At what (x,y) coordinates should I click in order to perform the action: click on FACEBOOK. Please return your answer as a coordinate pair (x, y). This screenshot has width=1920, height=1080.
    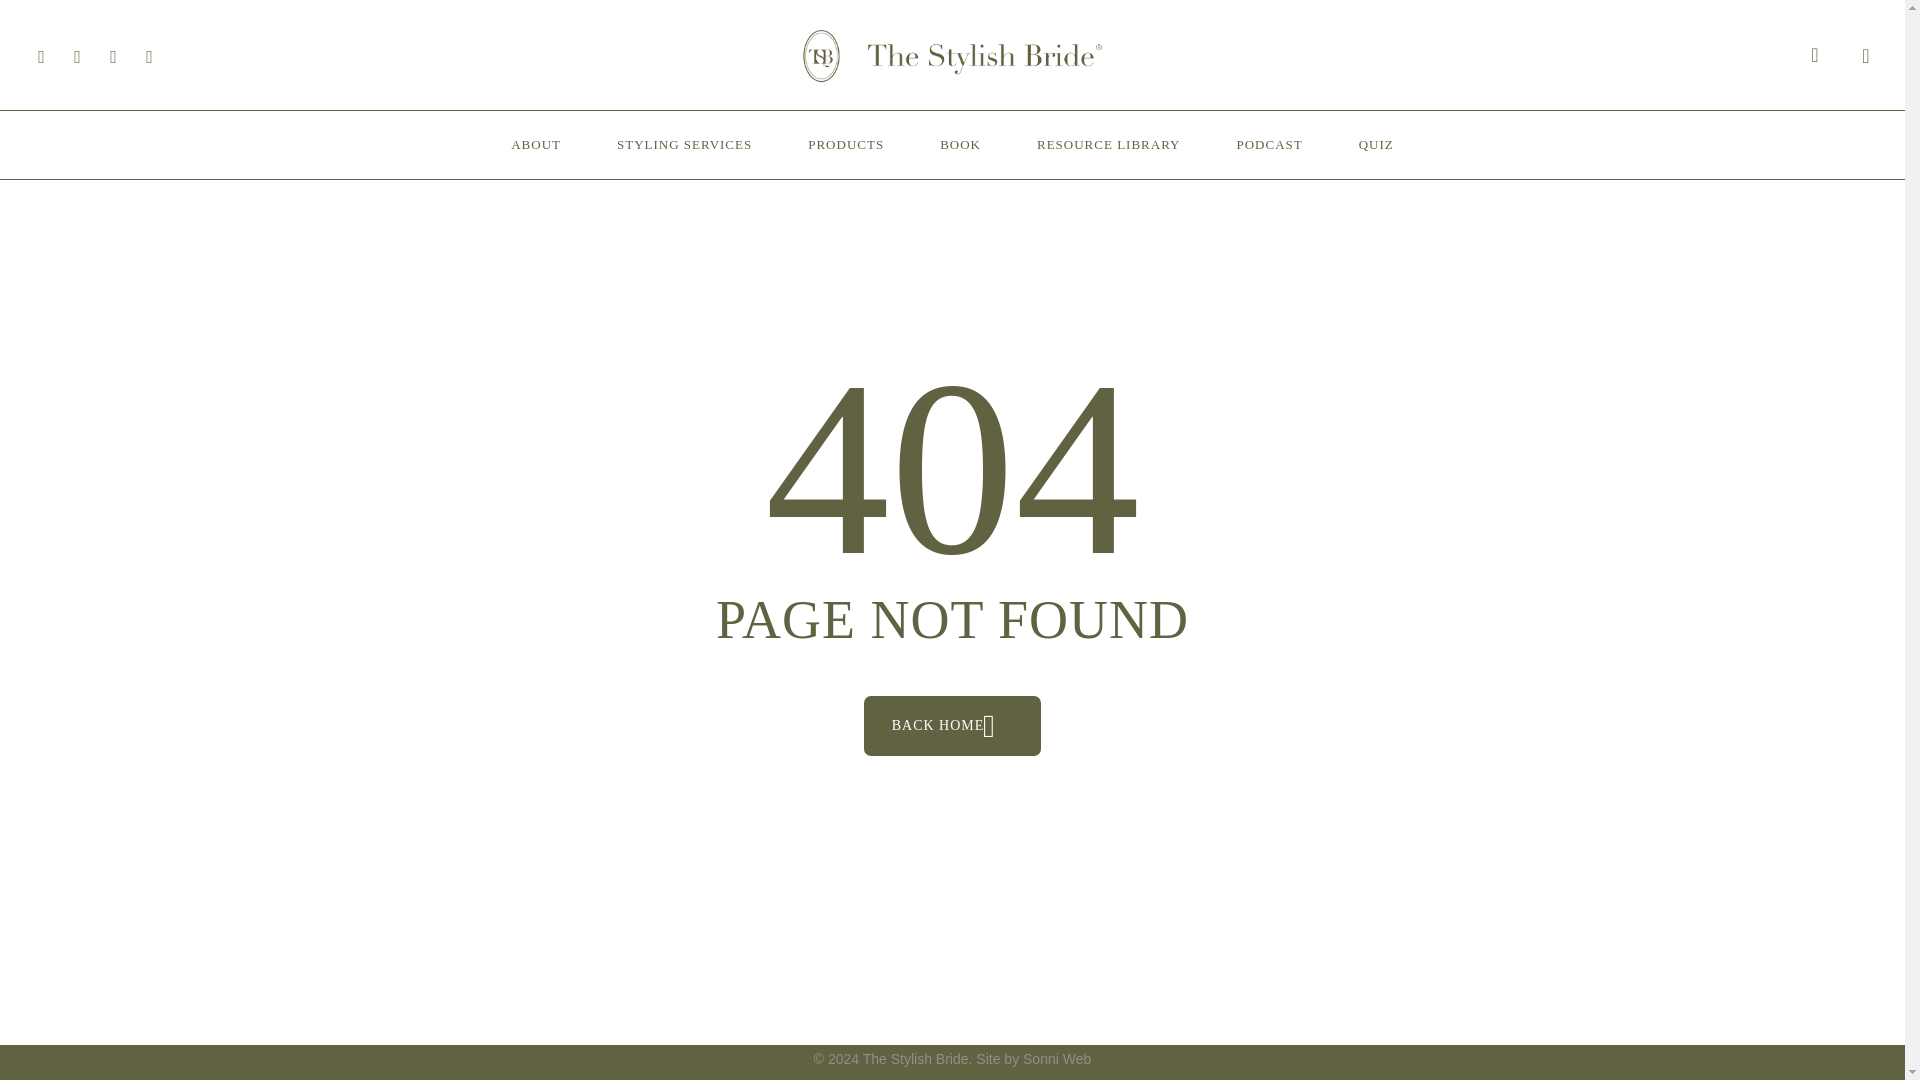
    Looking at the image, I should click on (41, 55).